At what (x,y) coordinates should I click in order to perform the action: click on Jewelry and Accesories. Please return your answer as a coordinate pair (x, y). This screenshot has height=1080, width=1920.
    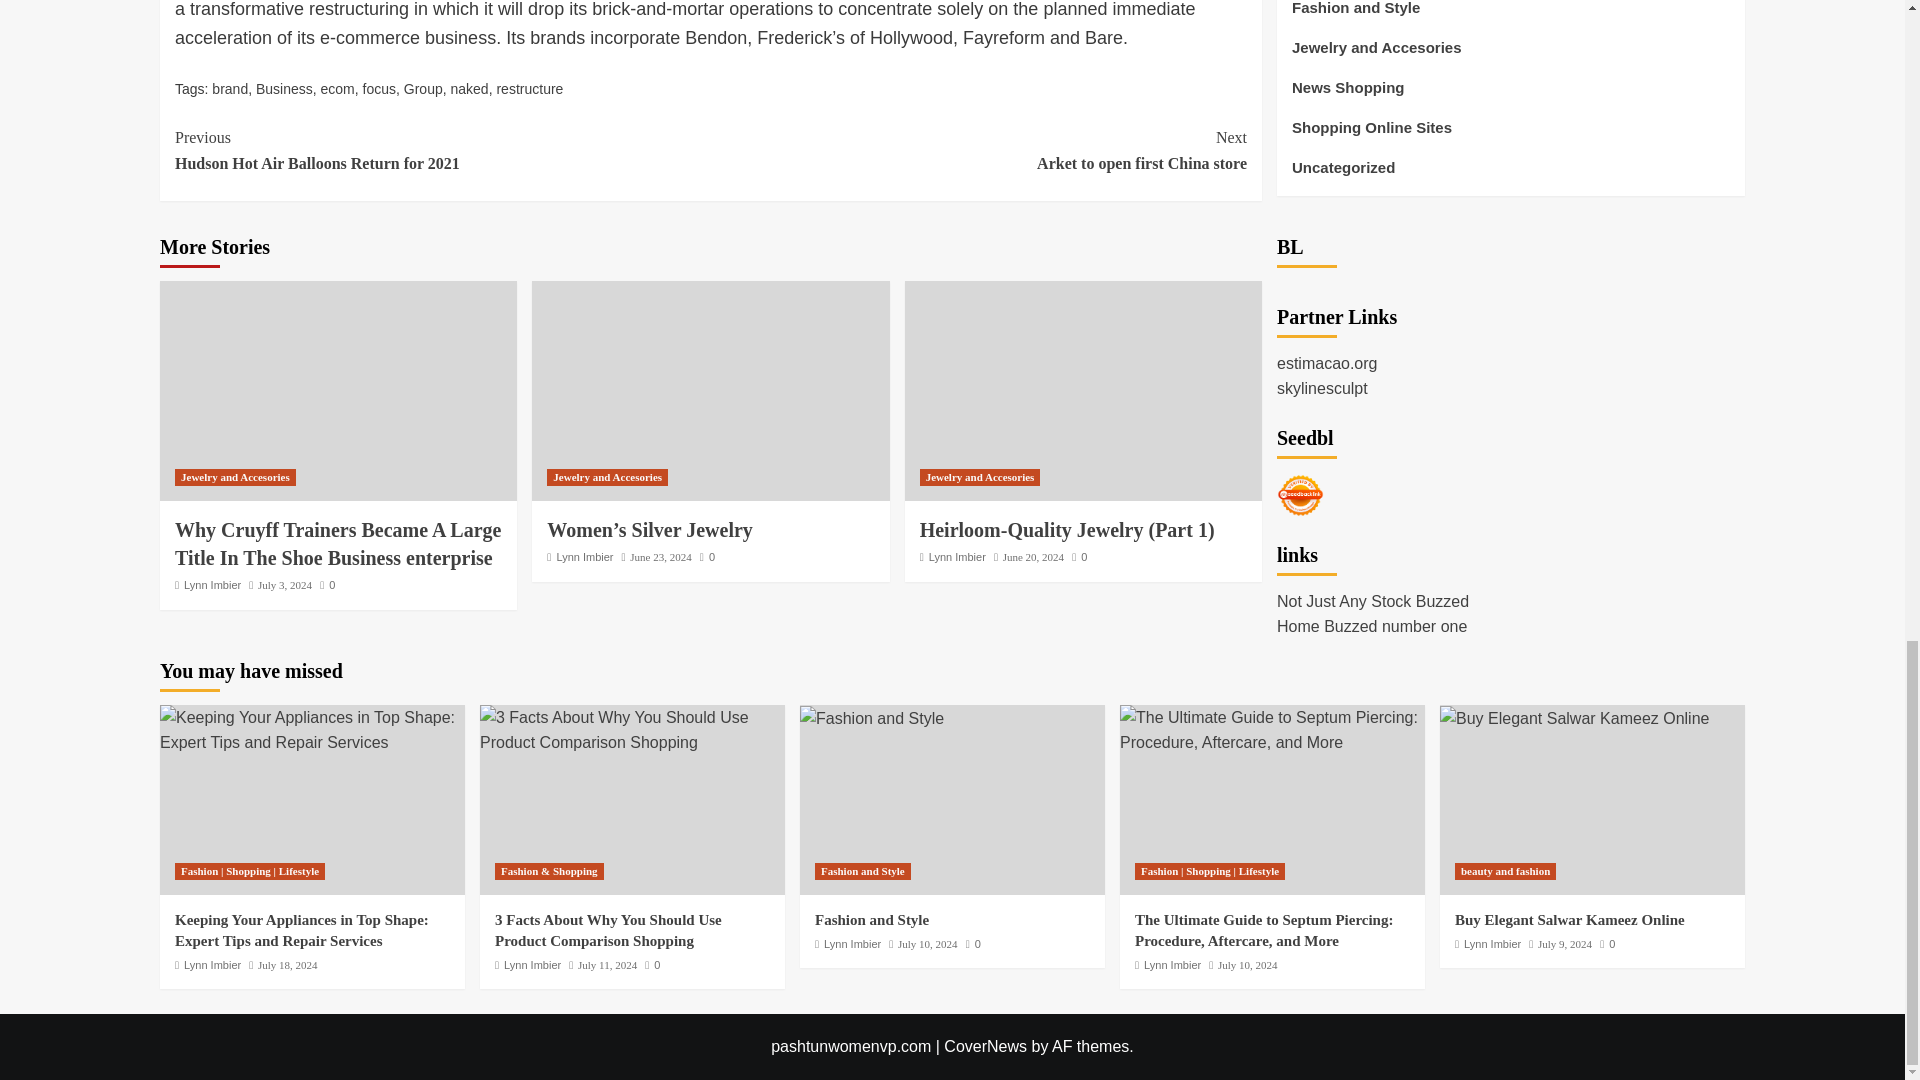
    Looking at the image, I should click on (608, 477).